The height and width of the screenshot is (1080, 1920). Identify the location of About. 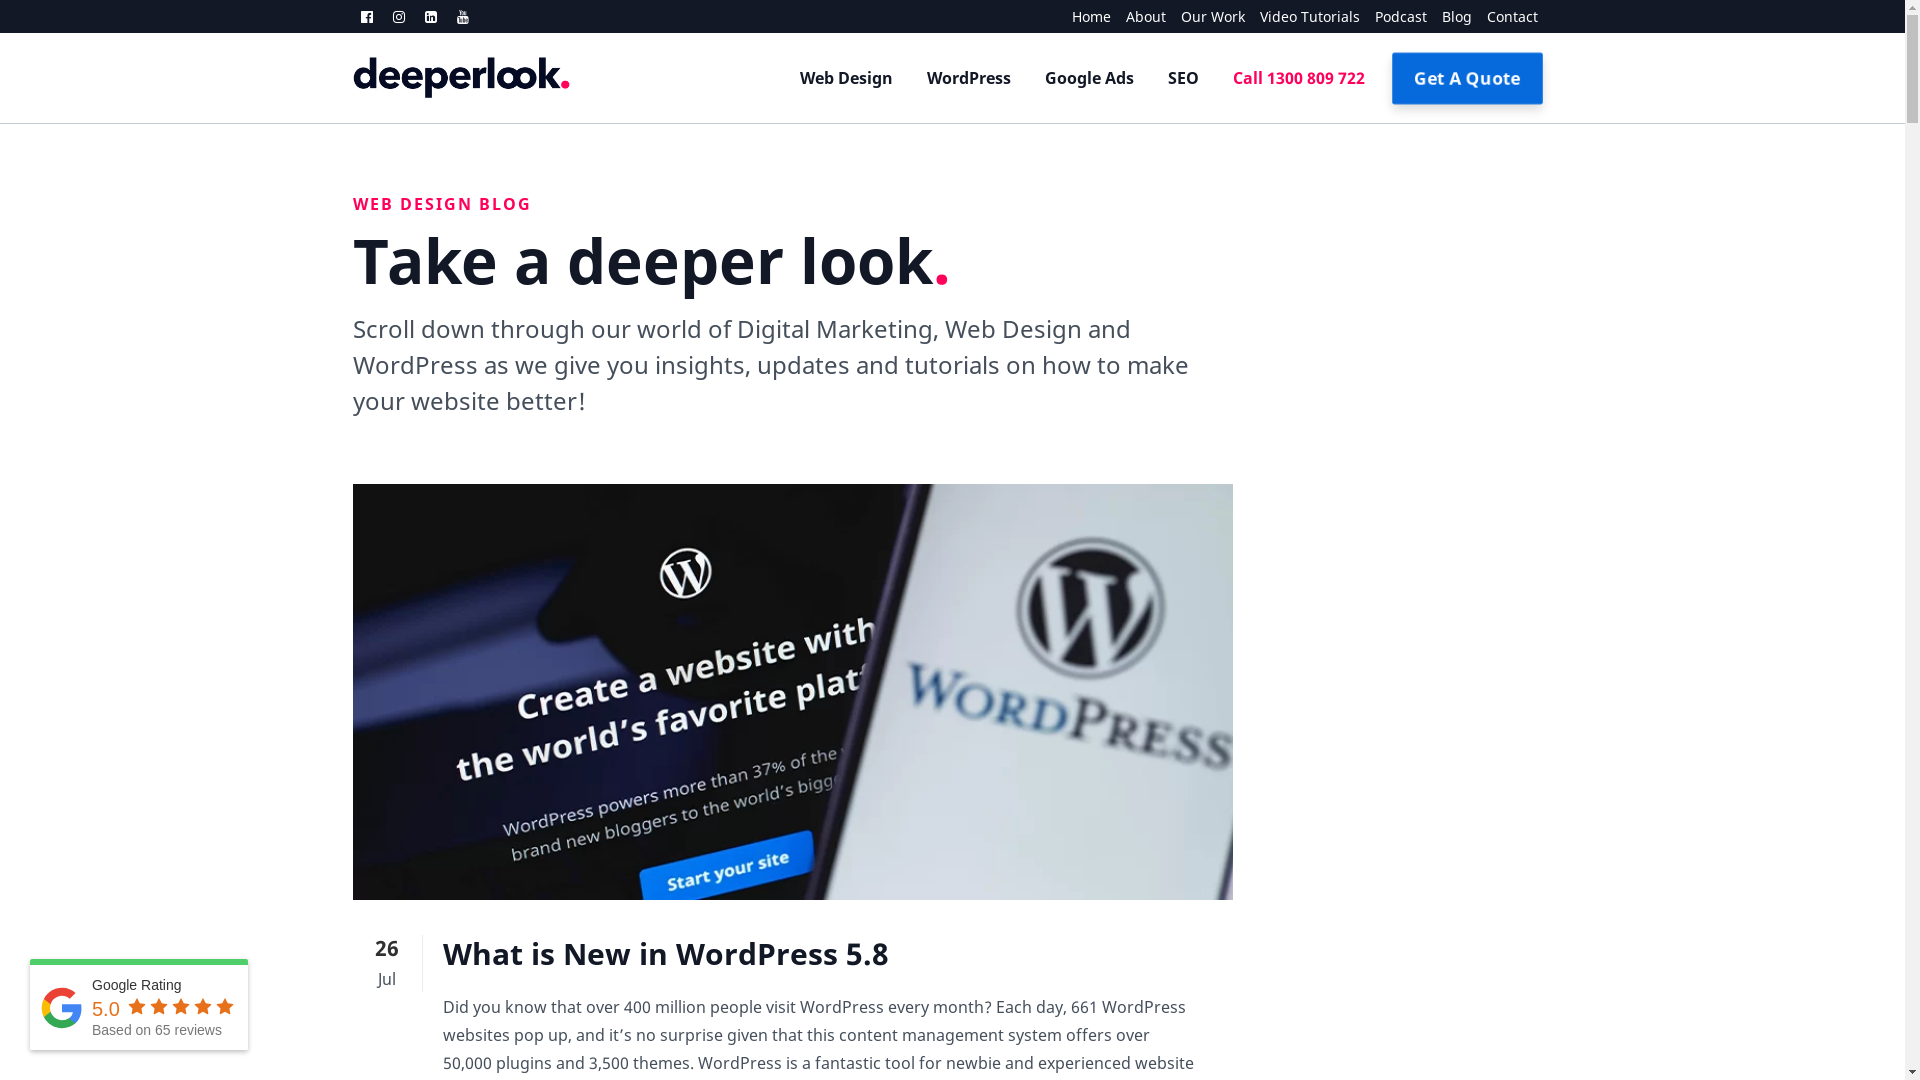
(1138, 16).